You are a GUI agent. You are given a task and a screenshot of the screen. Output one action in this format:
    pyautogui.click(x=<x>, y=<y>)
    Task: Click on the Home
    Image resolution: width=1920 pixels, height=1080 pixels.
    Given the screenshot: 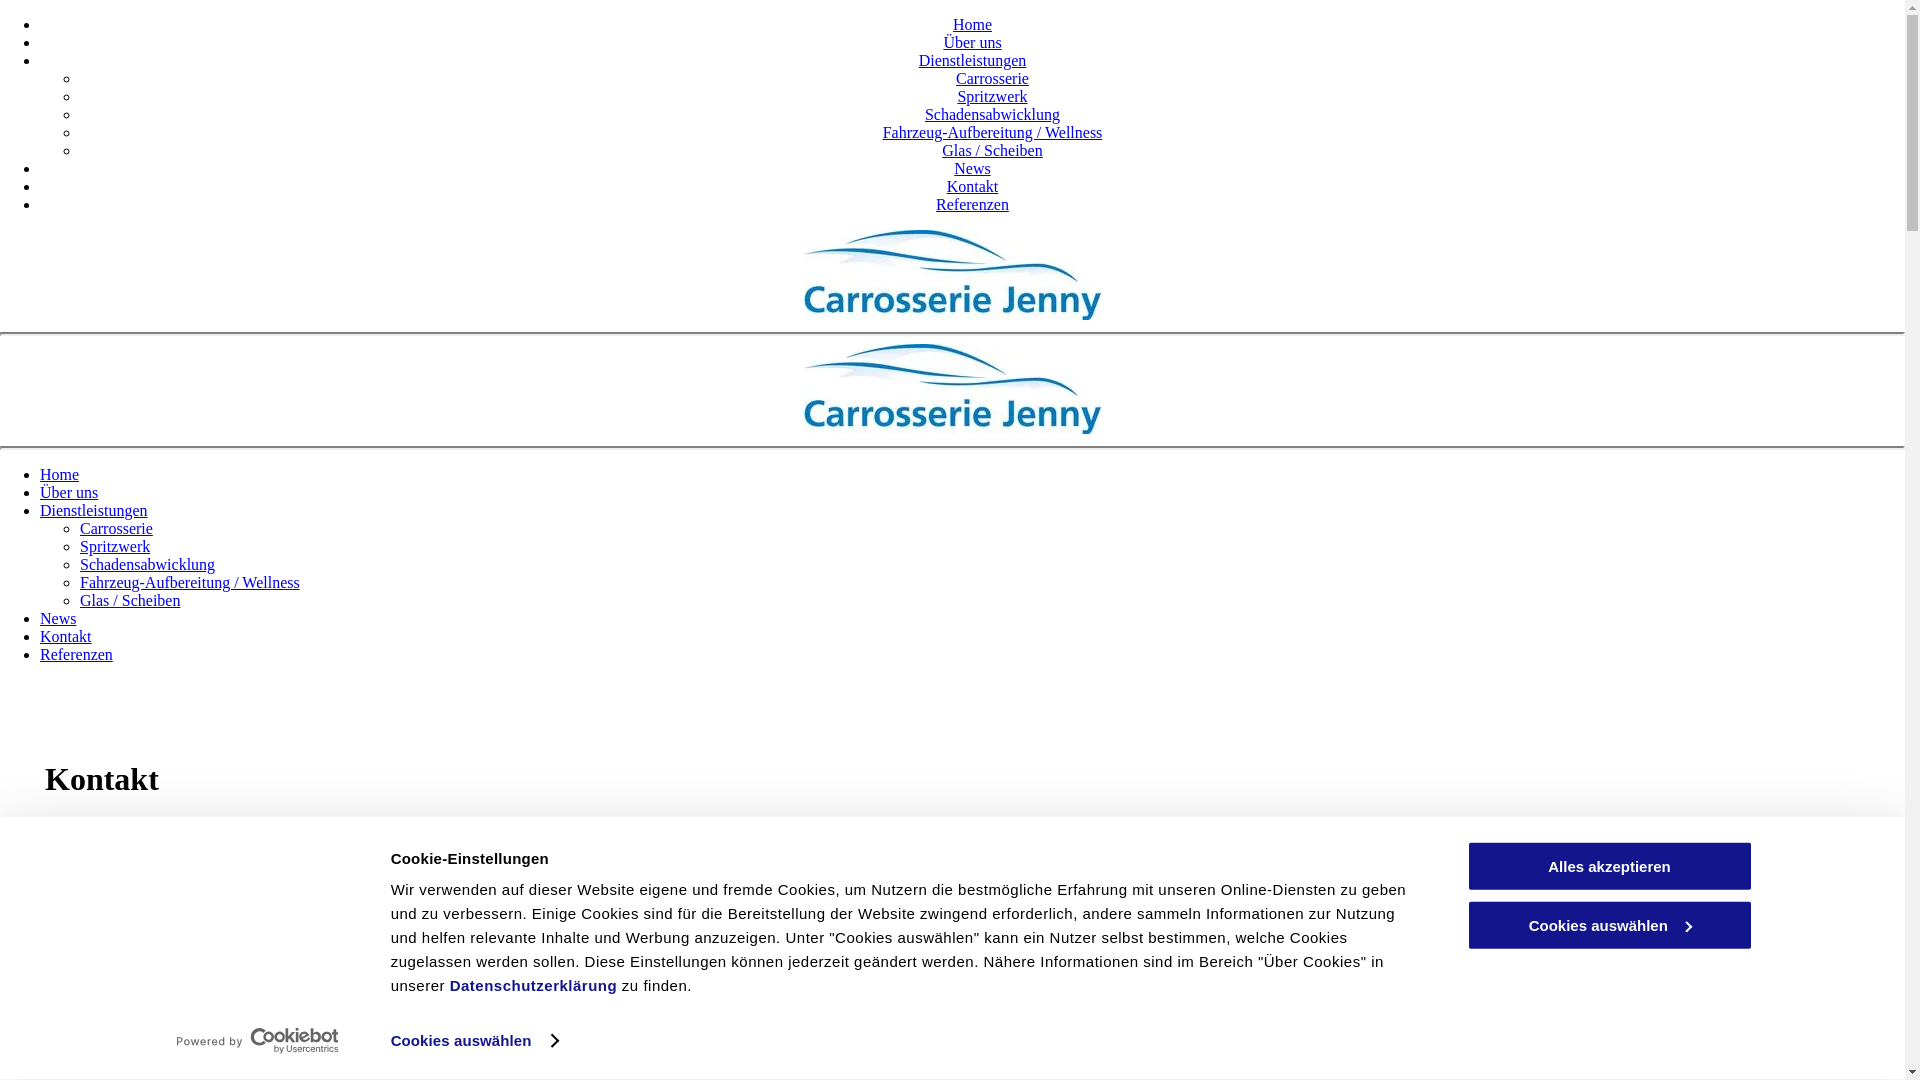 What is the action you would take?
    pyautogui.click(x=60, y=474)
    